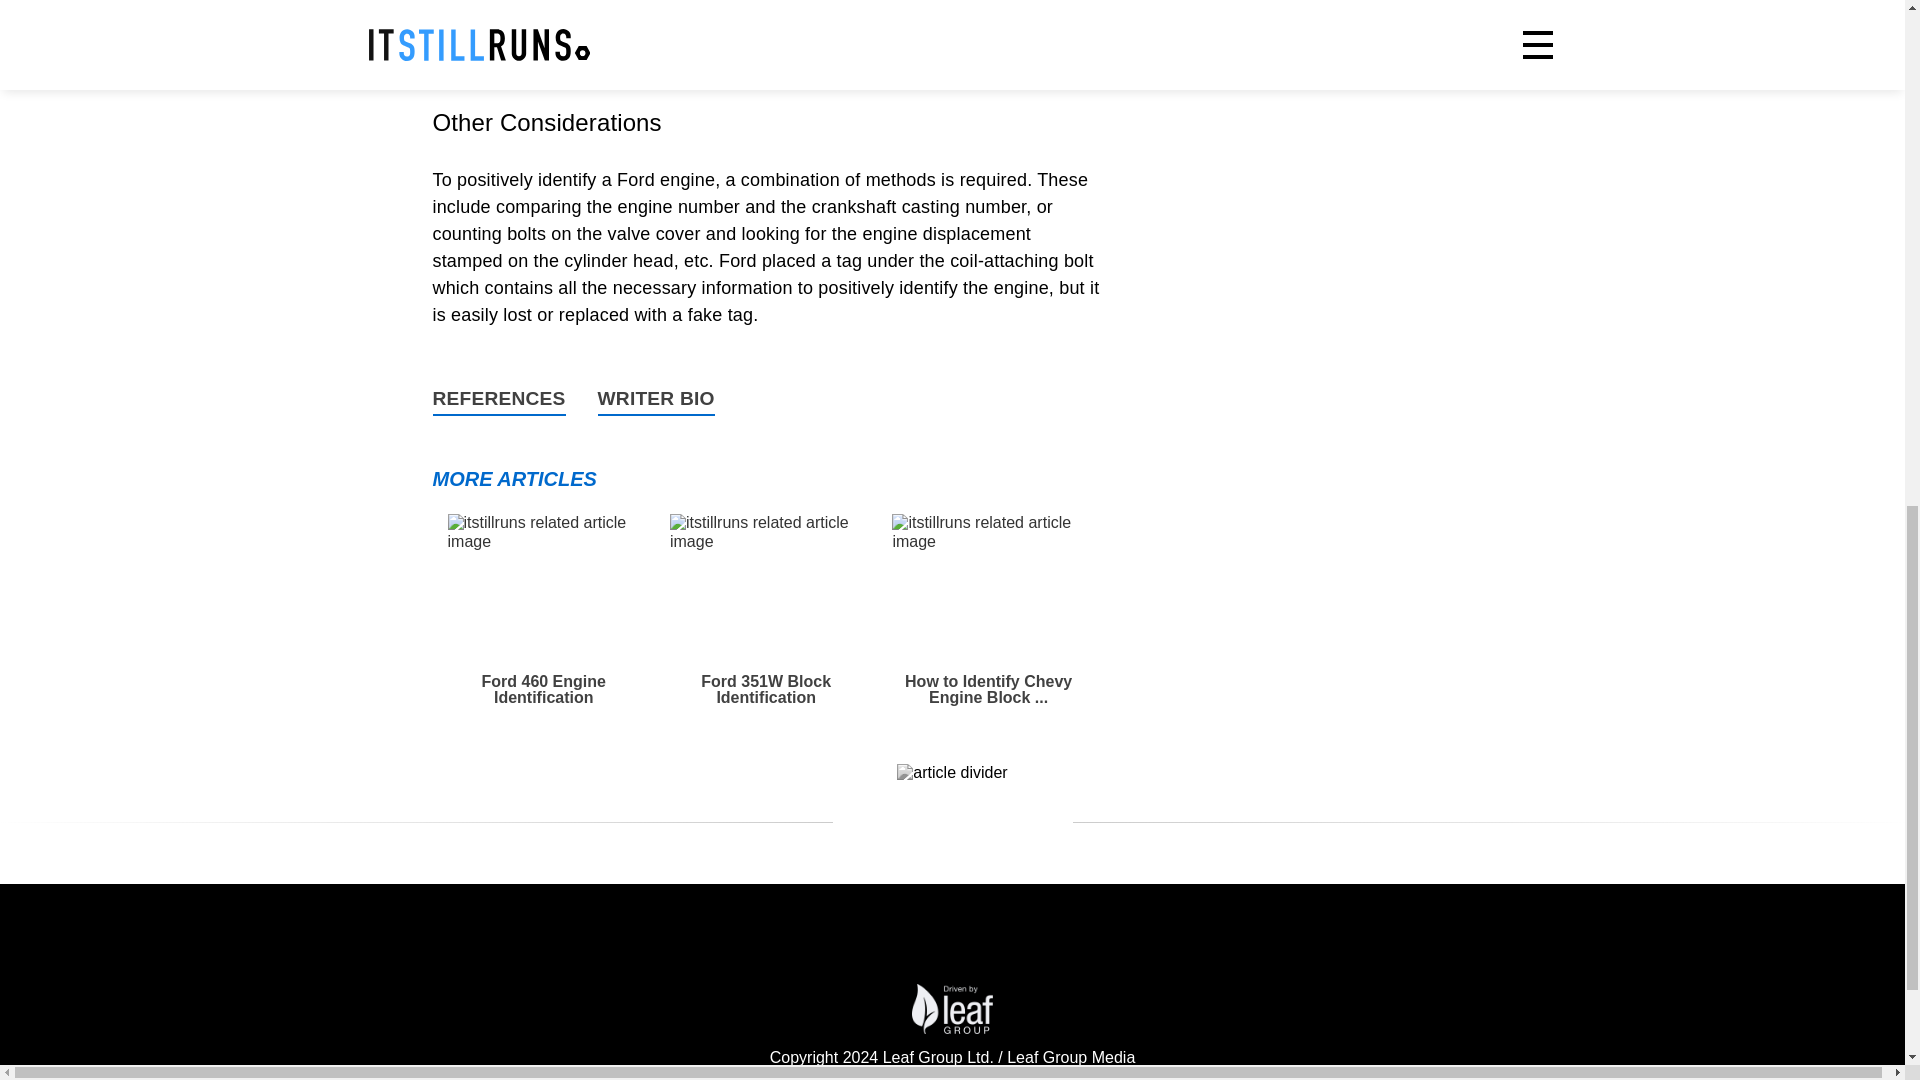 The width and height of the screenshot is (1920, 1080). What do you see at coordinates (484, 1078) in the screenshot?
I see `About Us` at bounding box center [484, 1078].